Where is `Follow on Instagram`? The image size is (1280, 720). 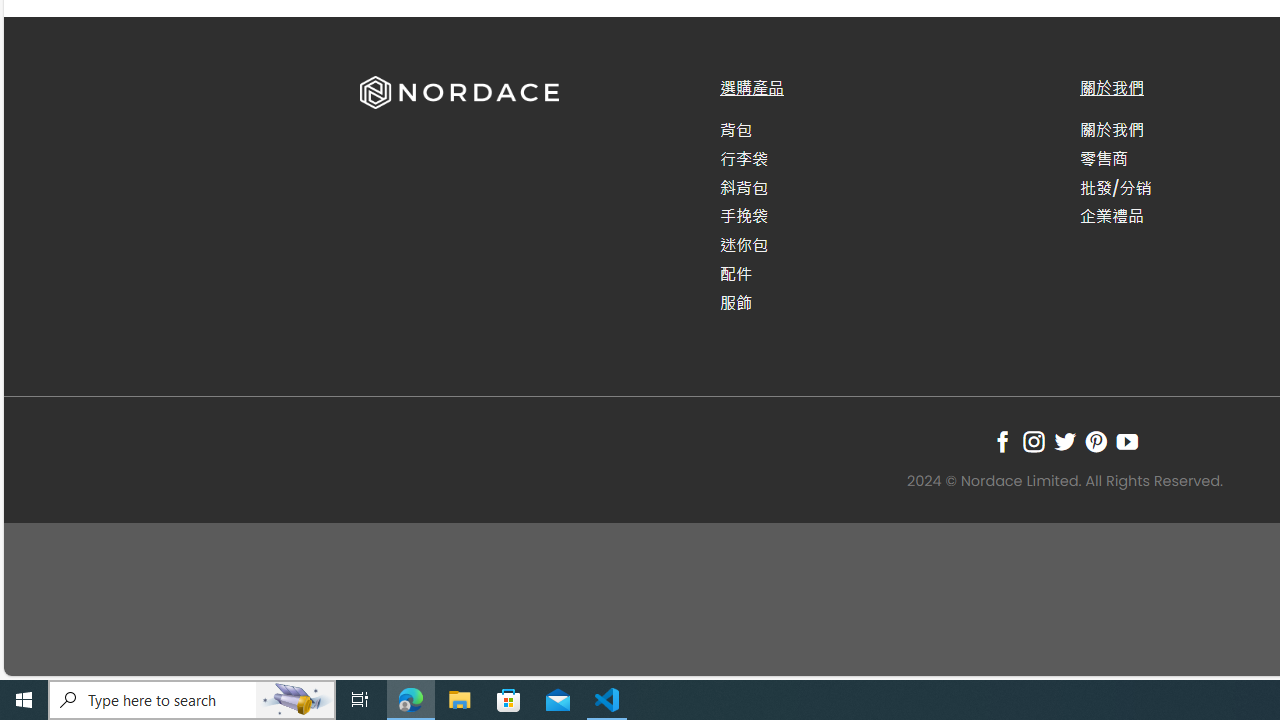 Follow on Instagram is located at coordinates (1033, 441).